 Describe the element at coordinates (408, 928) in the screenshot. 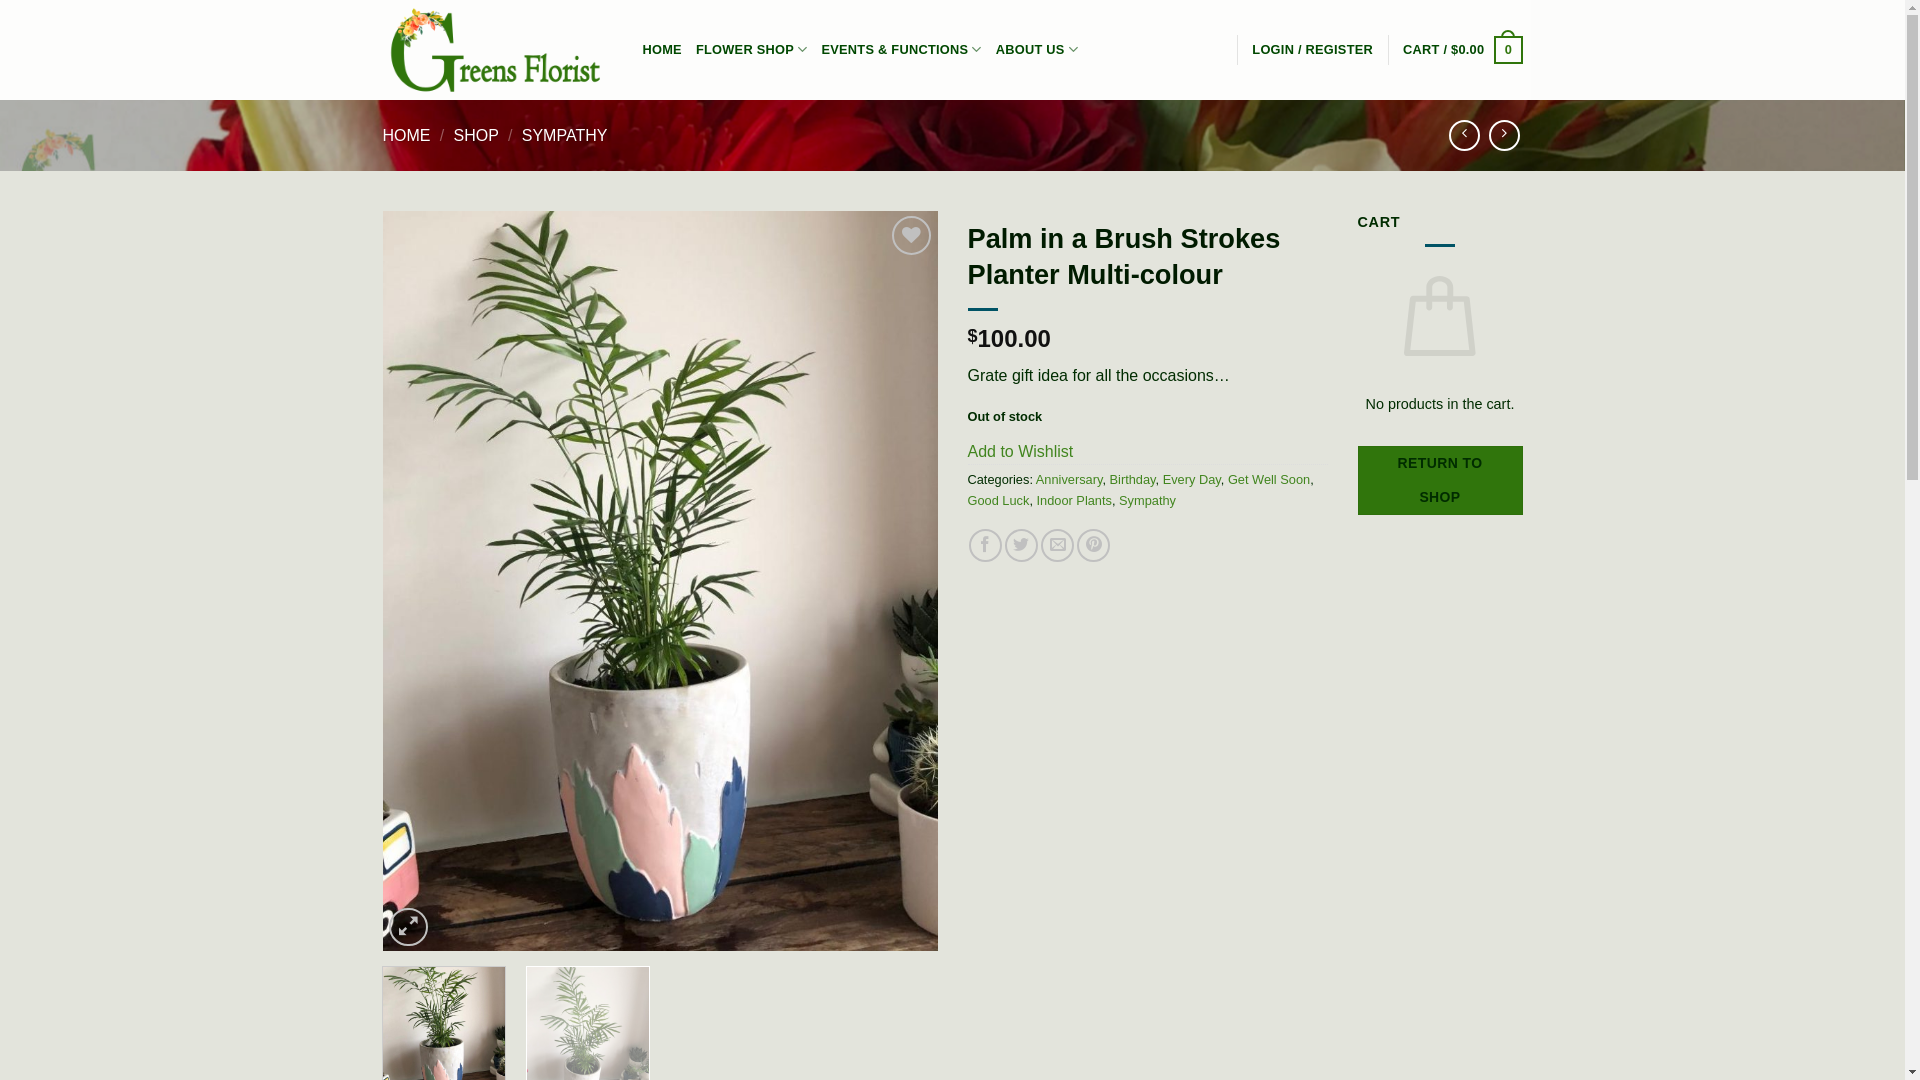

I see `Zoom` at that location.